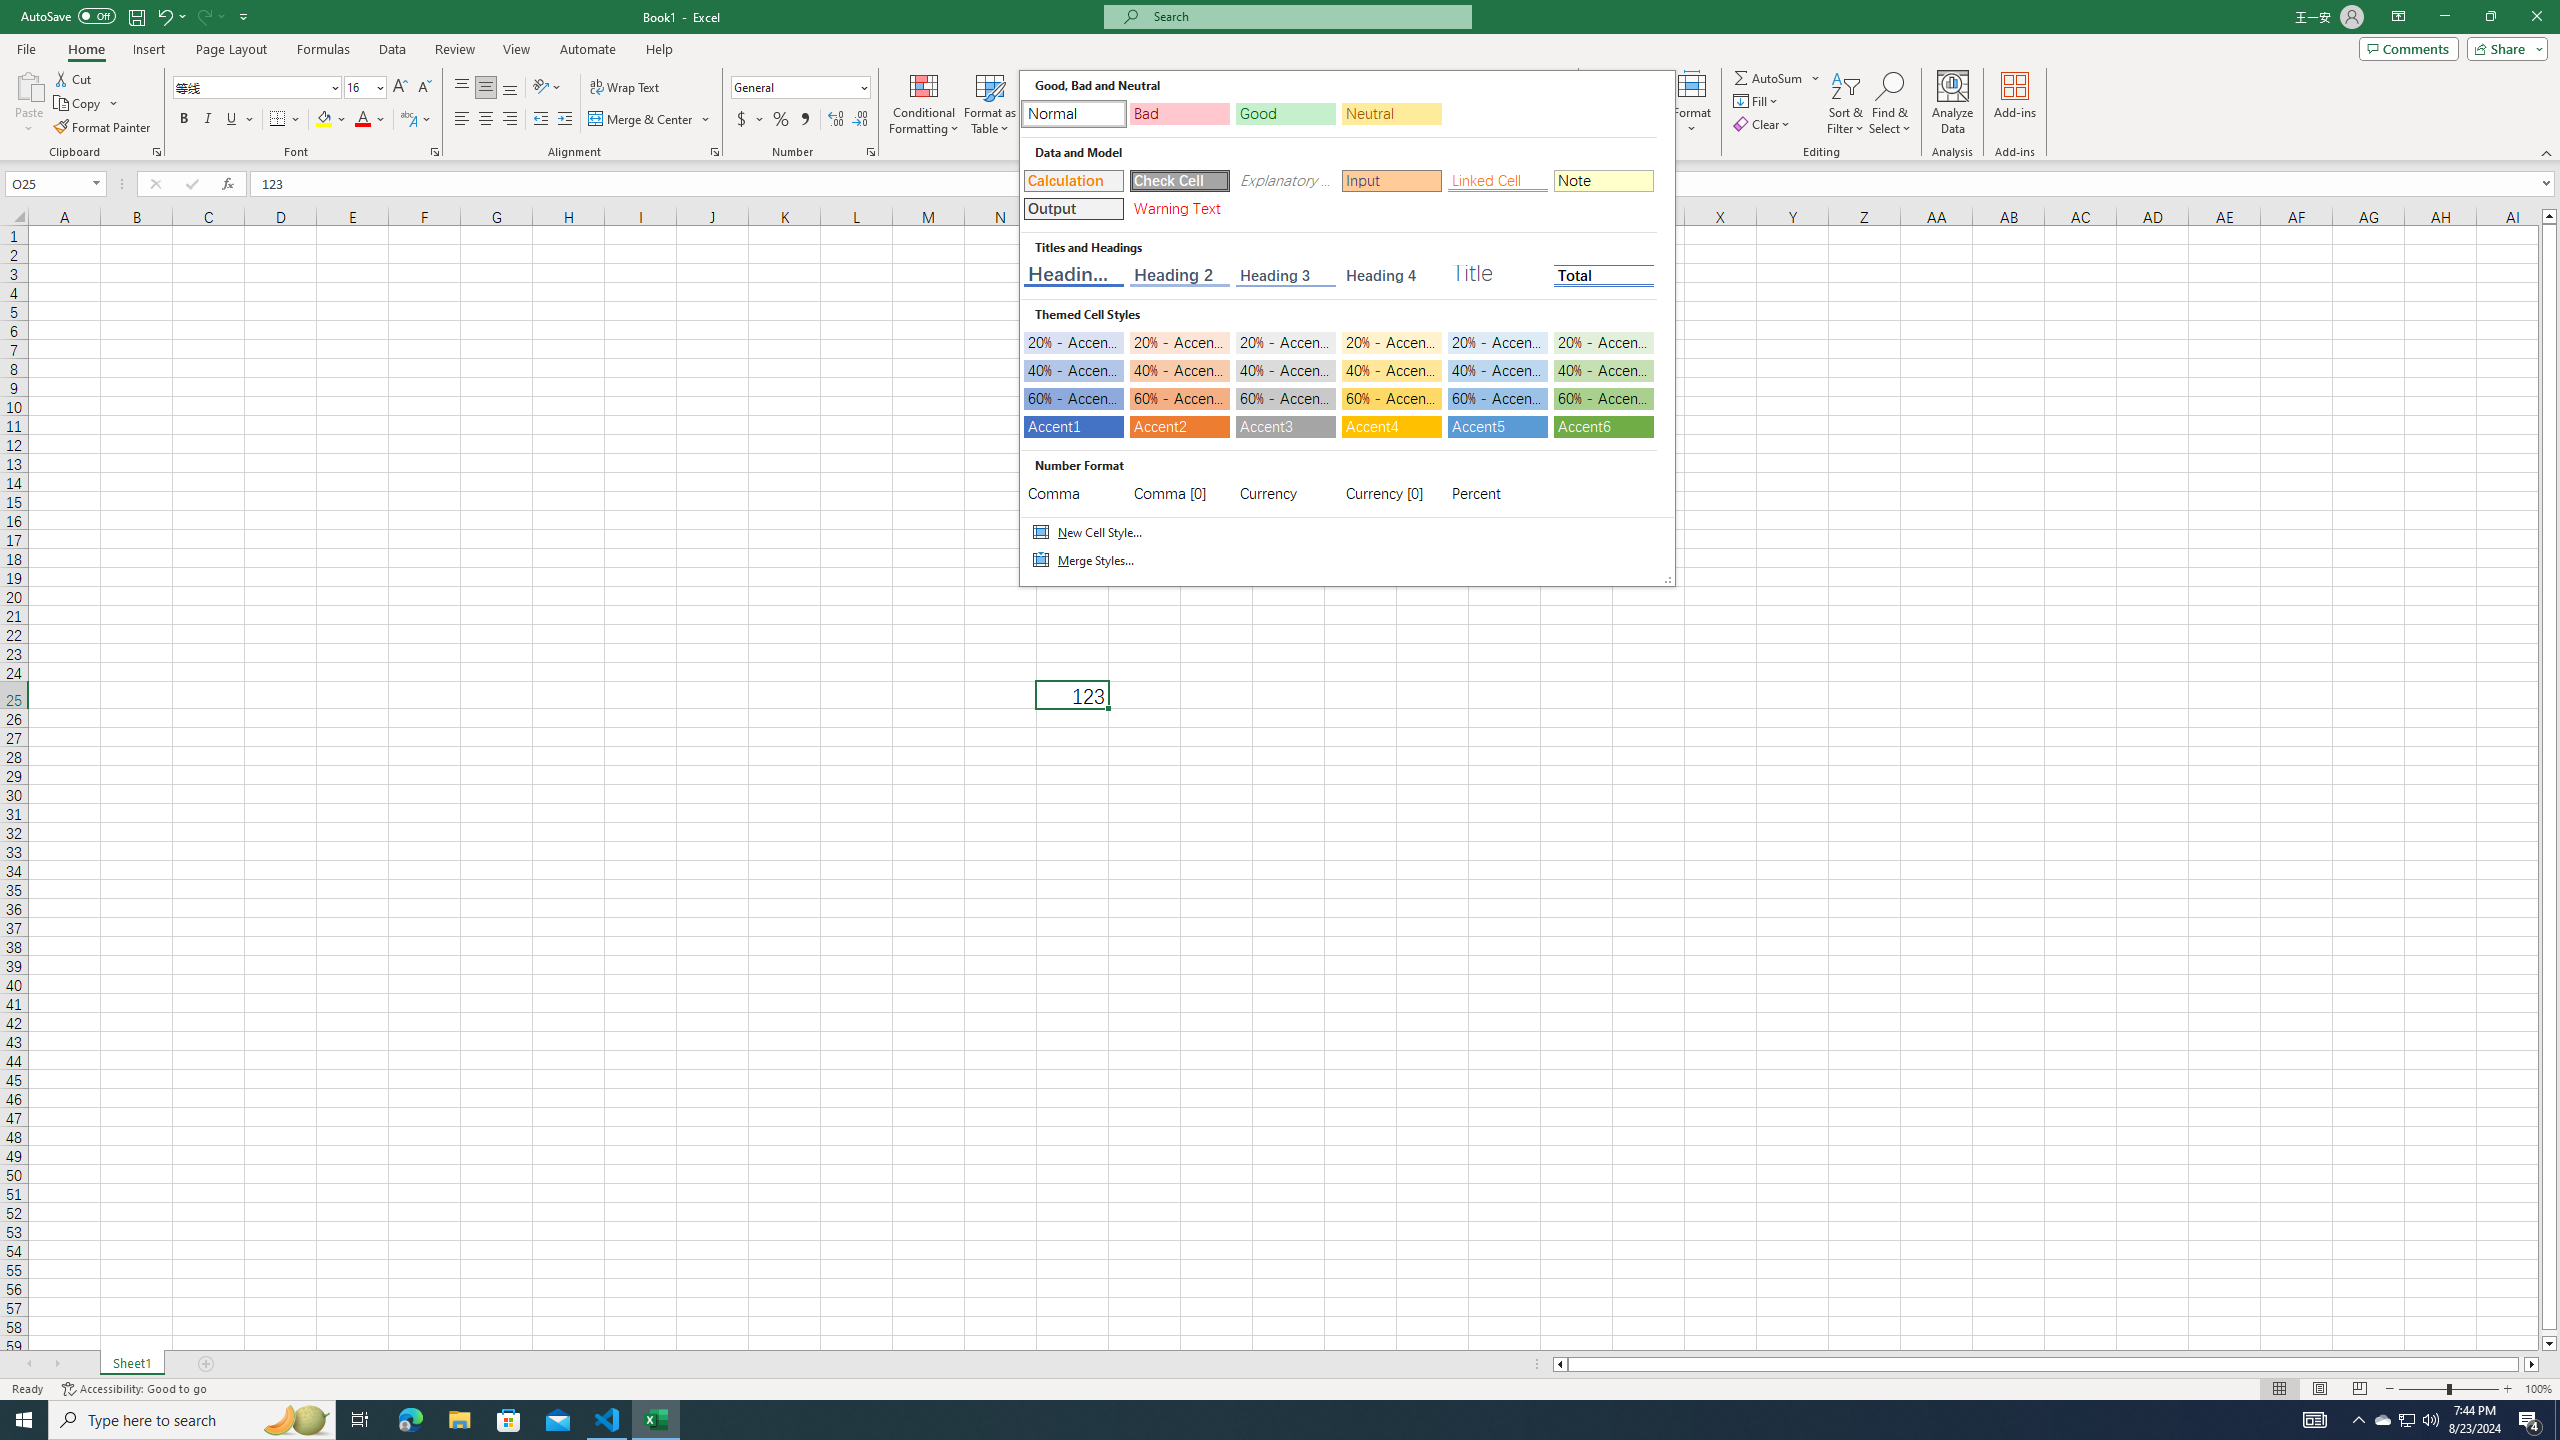 Image resolution: width=2560 pixels, height=1440 pixels. What do you see at coordinates (459, 1420) in the screenshot?
I see `File Explorer` at bounding box center [459, 1420].